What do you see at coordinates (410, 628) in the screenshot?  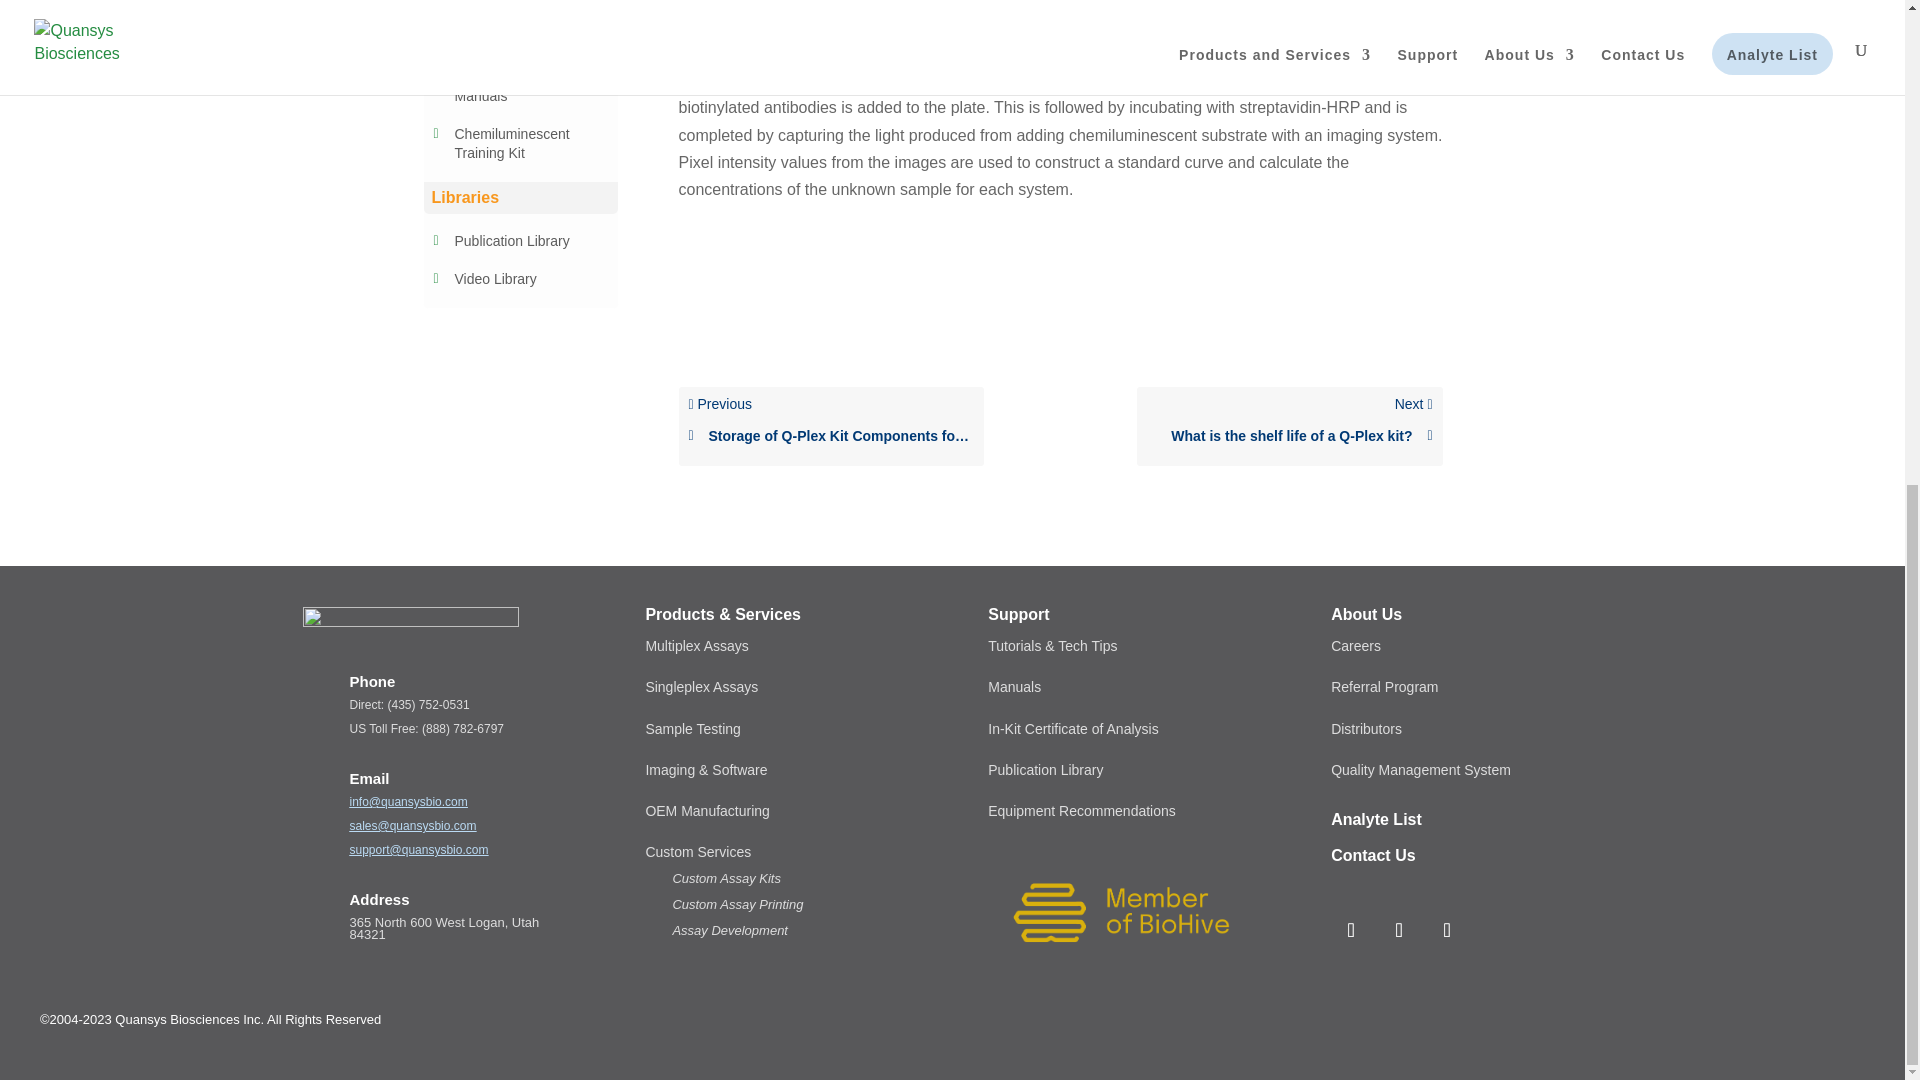 I see `QlogoWhite` at bounding box center [410, 628].